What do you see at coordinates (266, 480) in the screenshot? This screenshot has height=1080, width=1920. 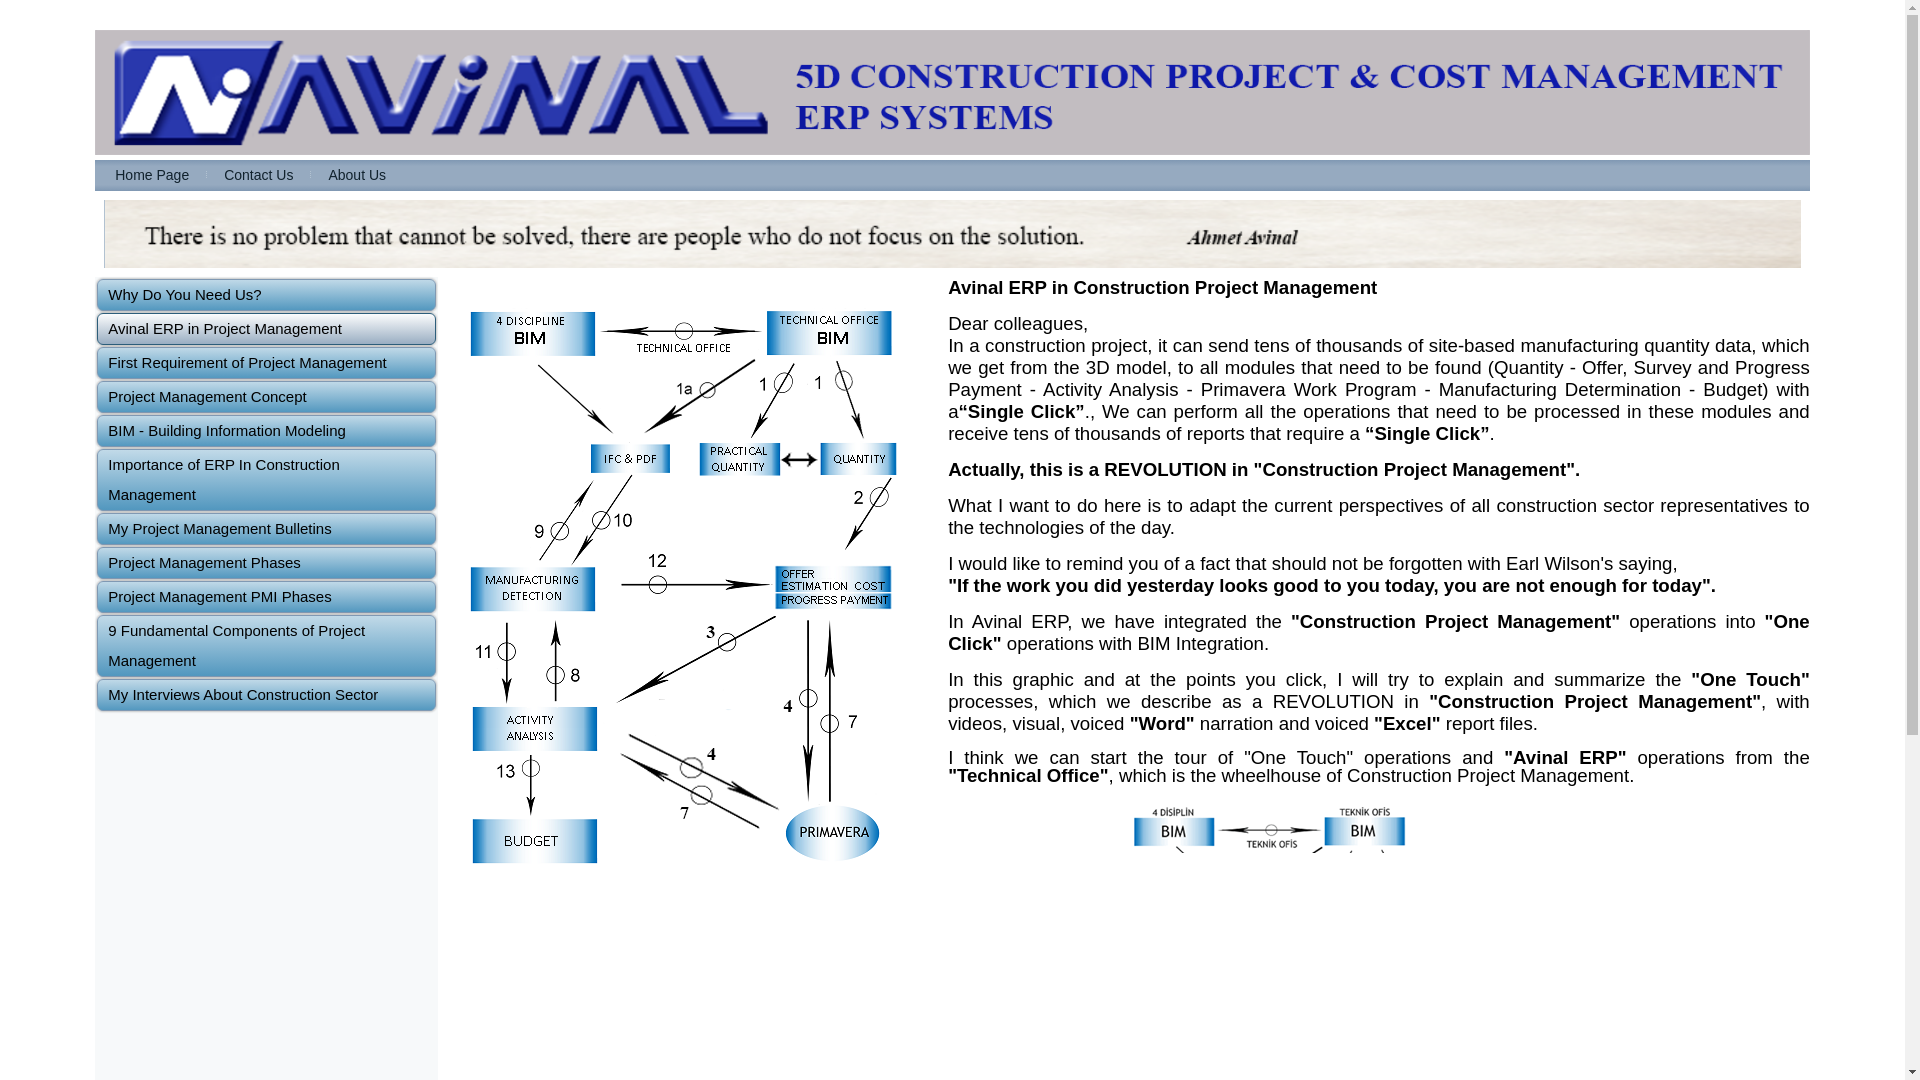 I see `Importance of ERP In Construction Management` at bounding box center [266, 480].